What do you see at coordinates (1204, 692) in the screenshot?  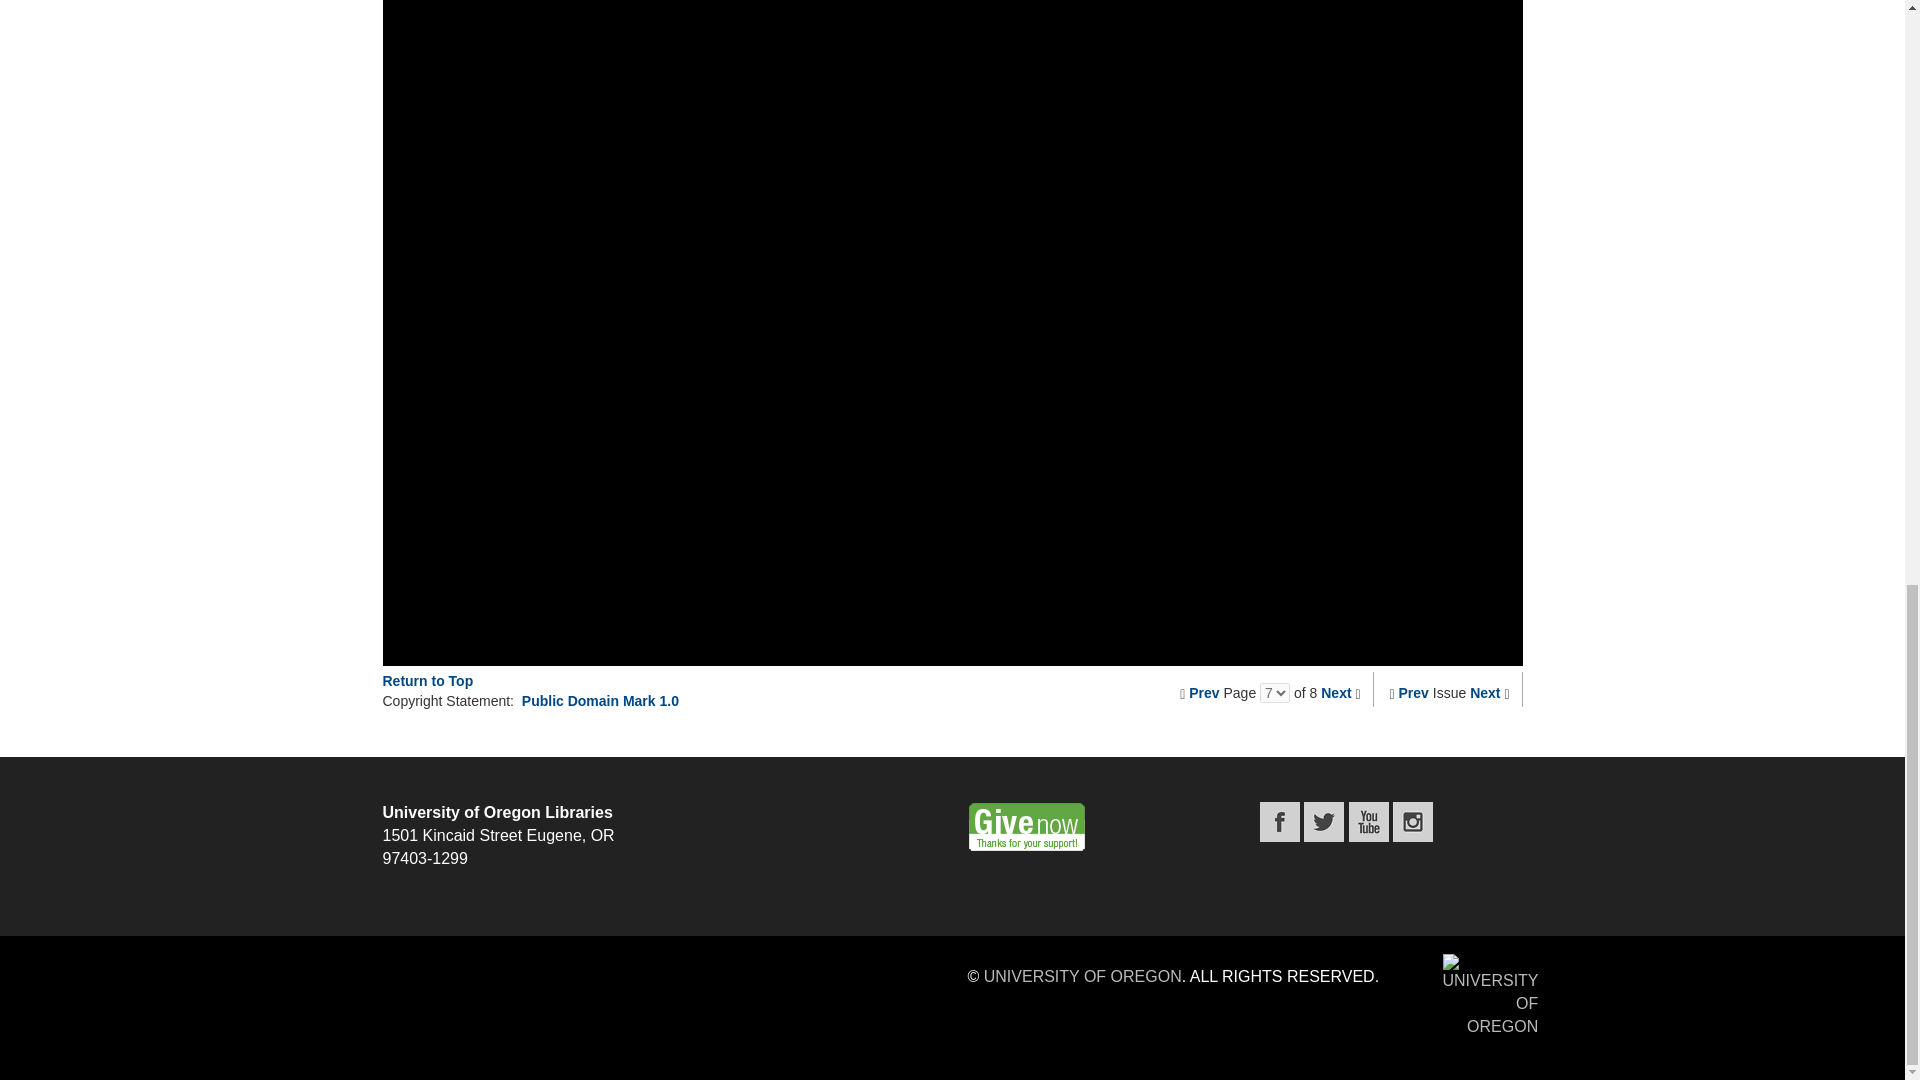 I see `Prev` at bounding box center [1204, 692].